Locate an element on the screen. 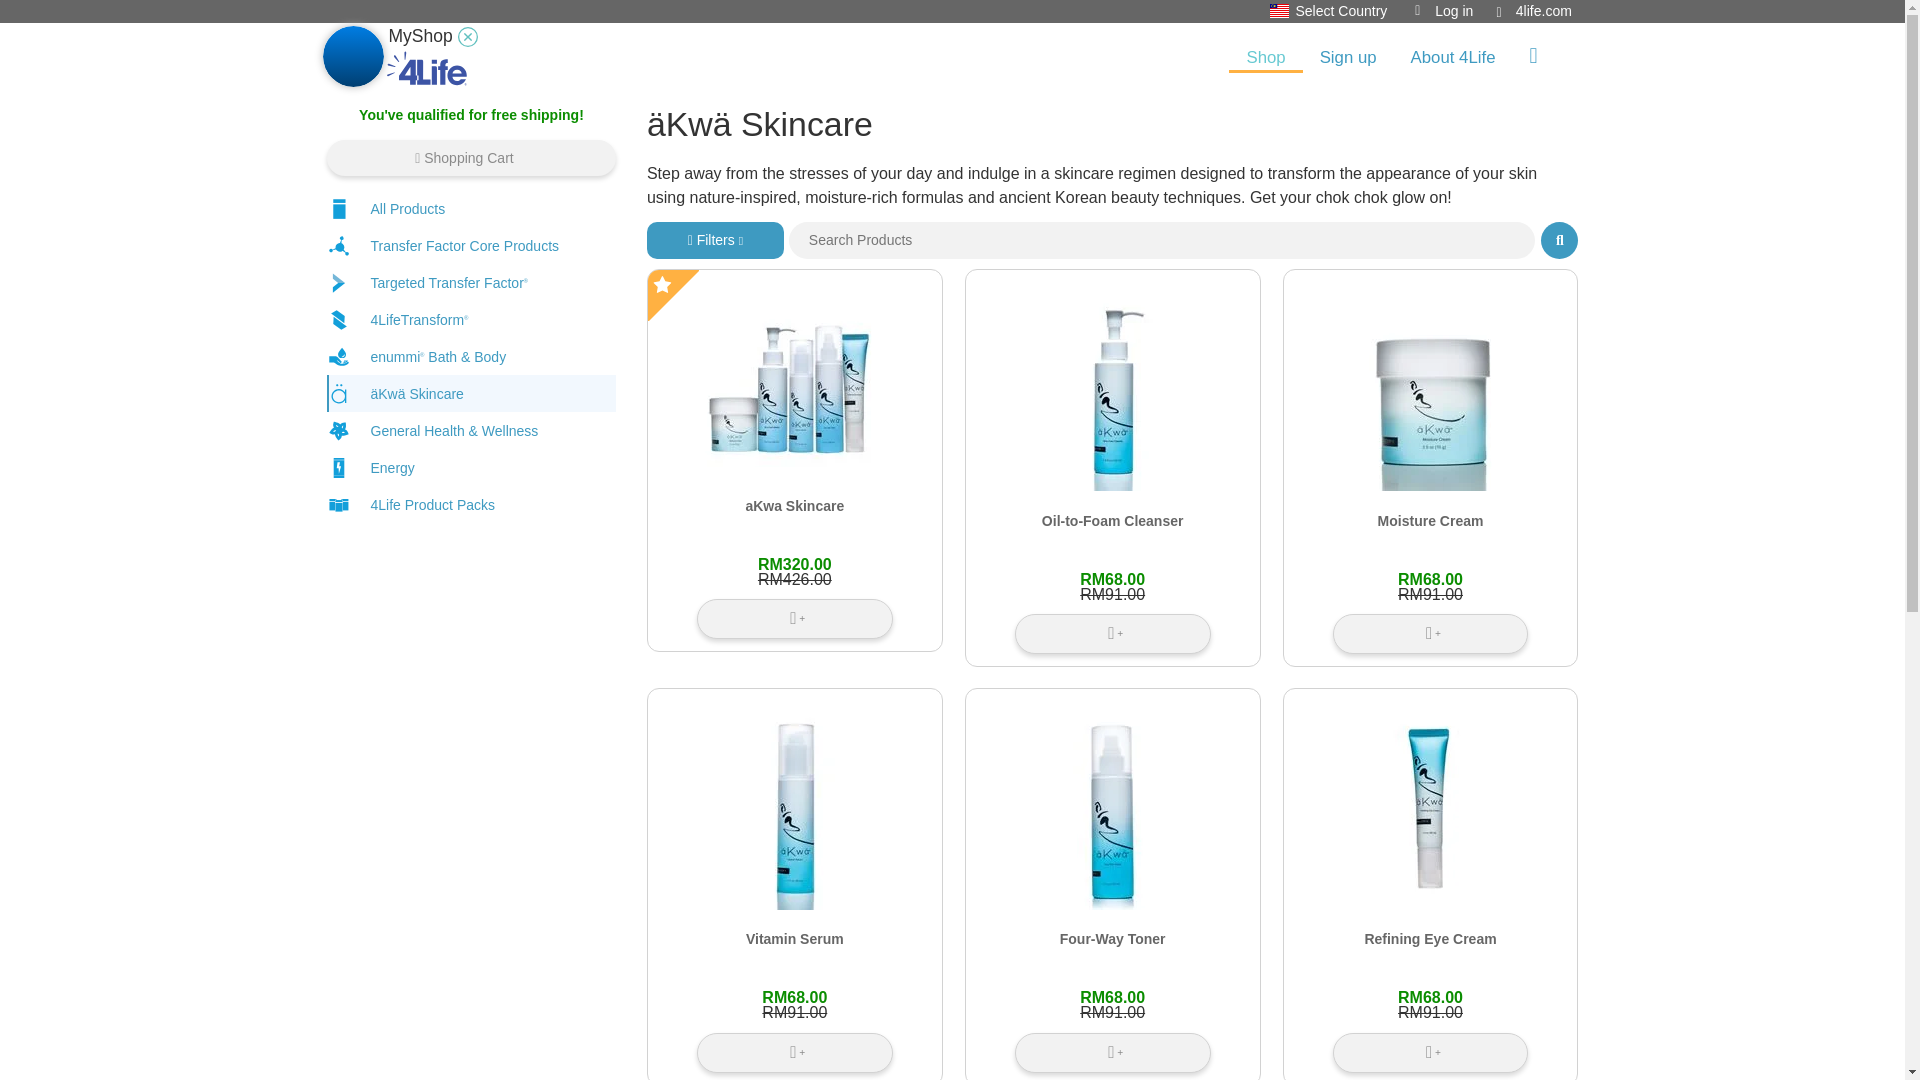  About 4Life is located at coordinates (1452, 58).